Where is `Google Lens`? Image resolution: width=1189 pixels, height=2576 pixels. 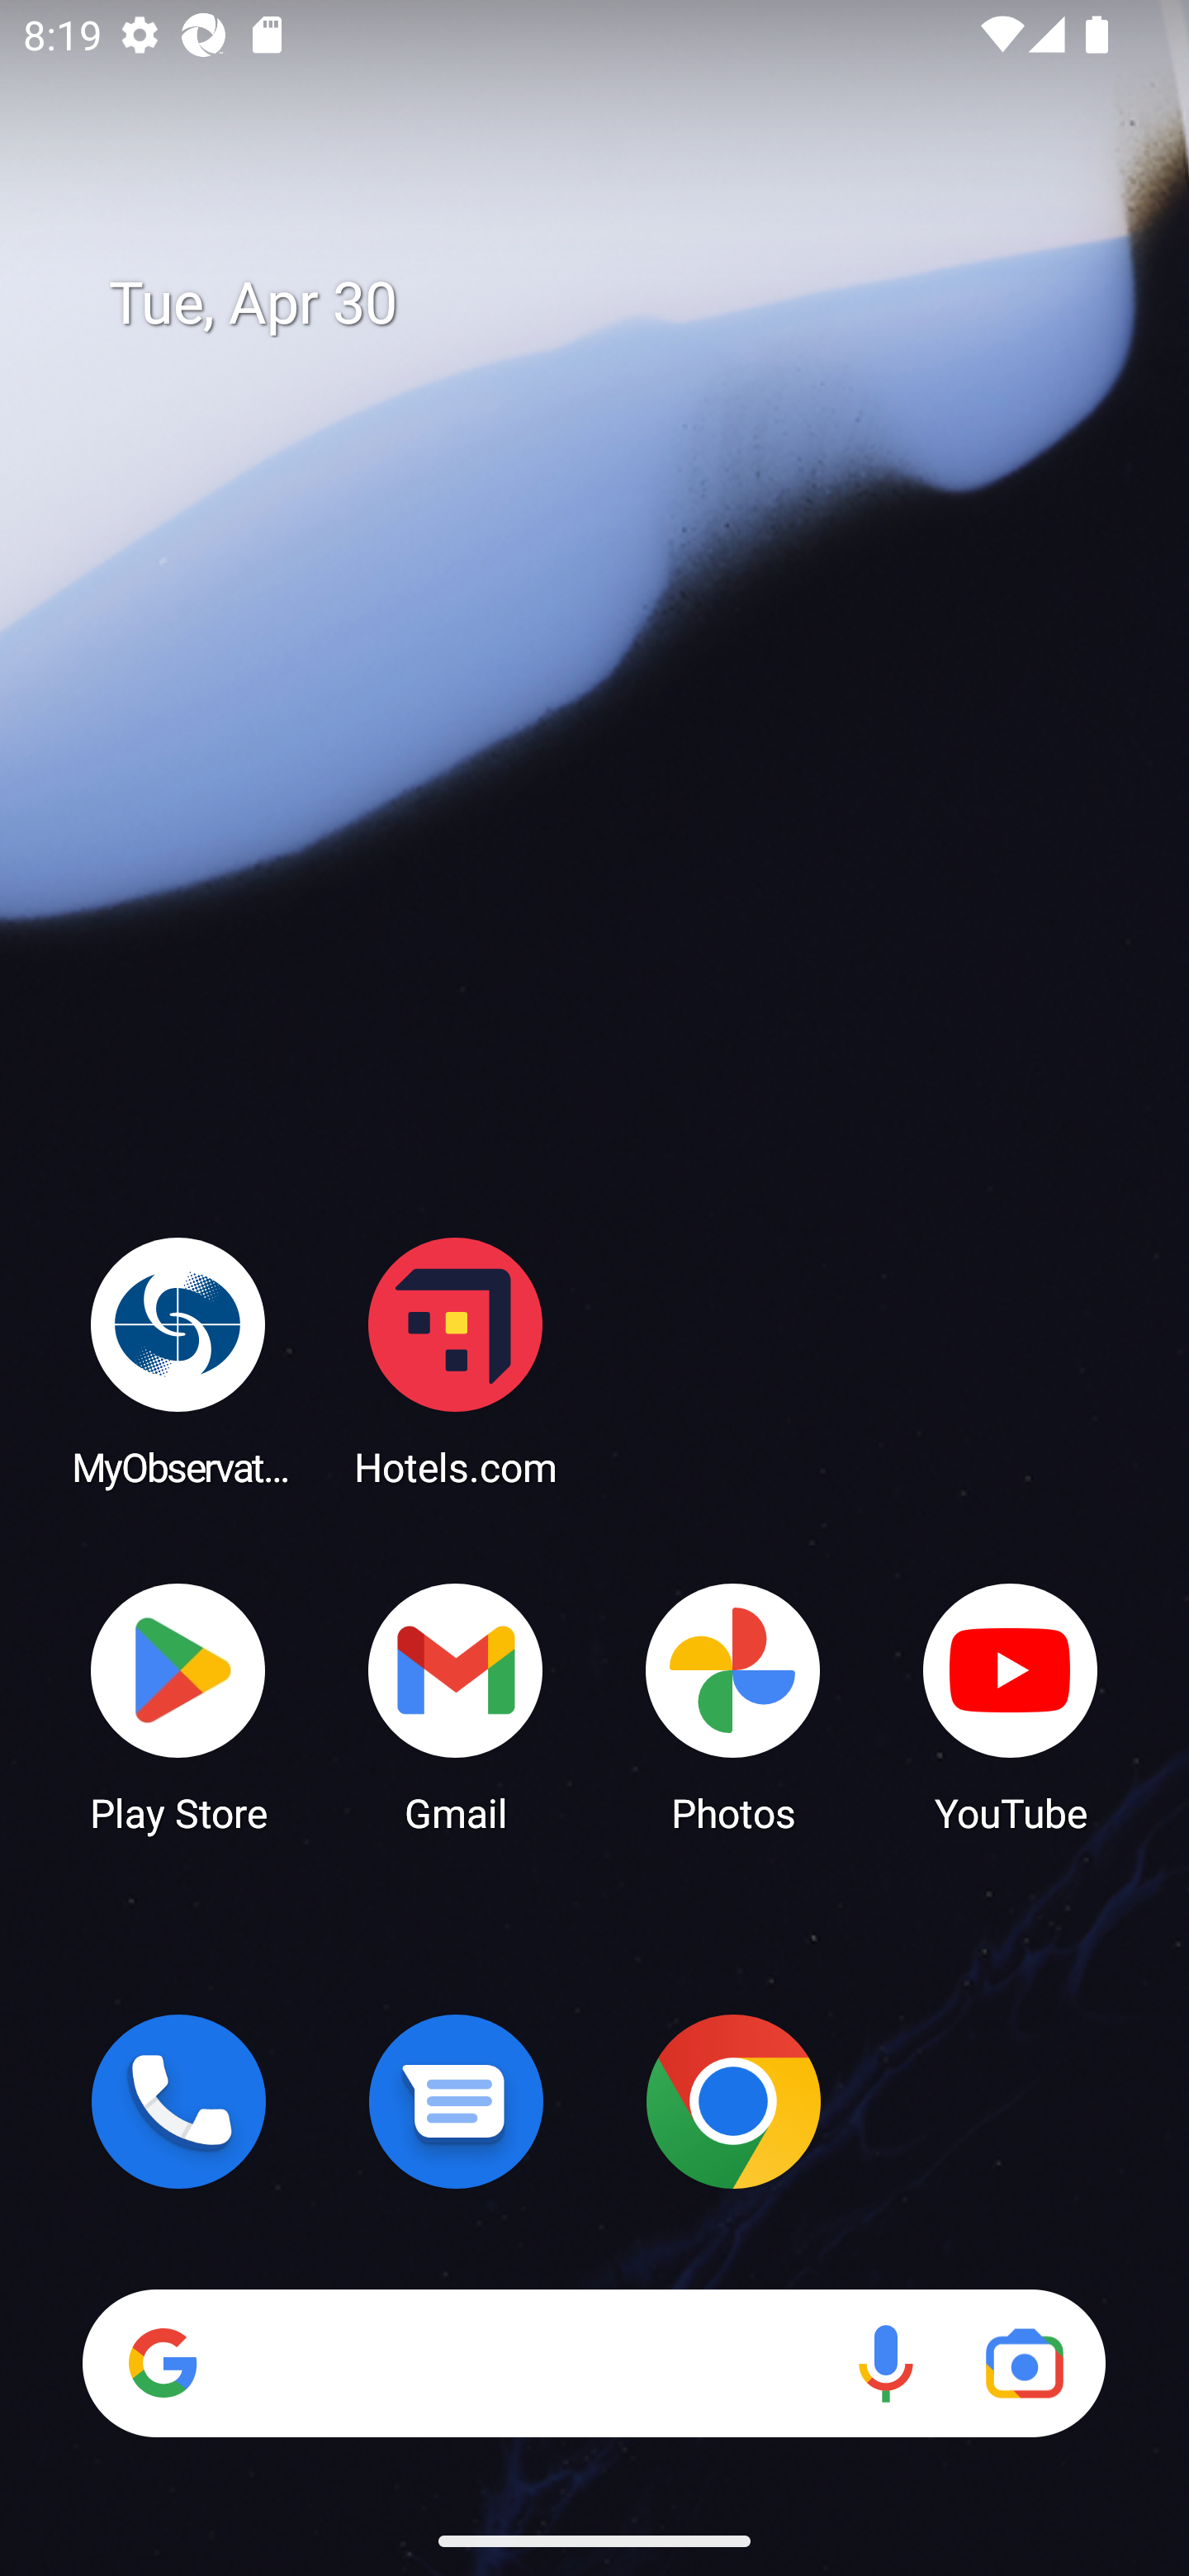 Google Lens is located at coordinates (1024, 2363).